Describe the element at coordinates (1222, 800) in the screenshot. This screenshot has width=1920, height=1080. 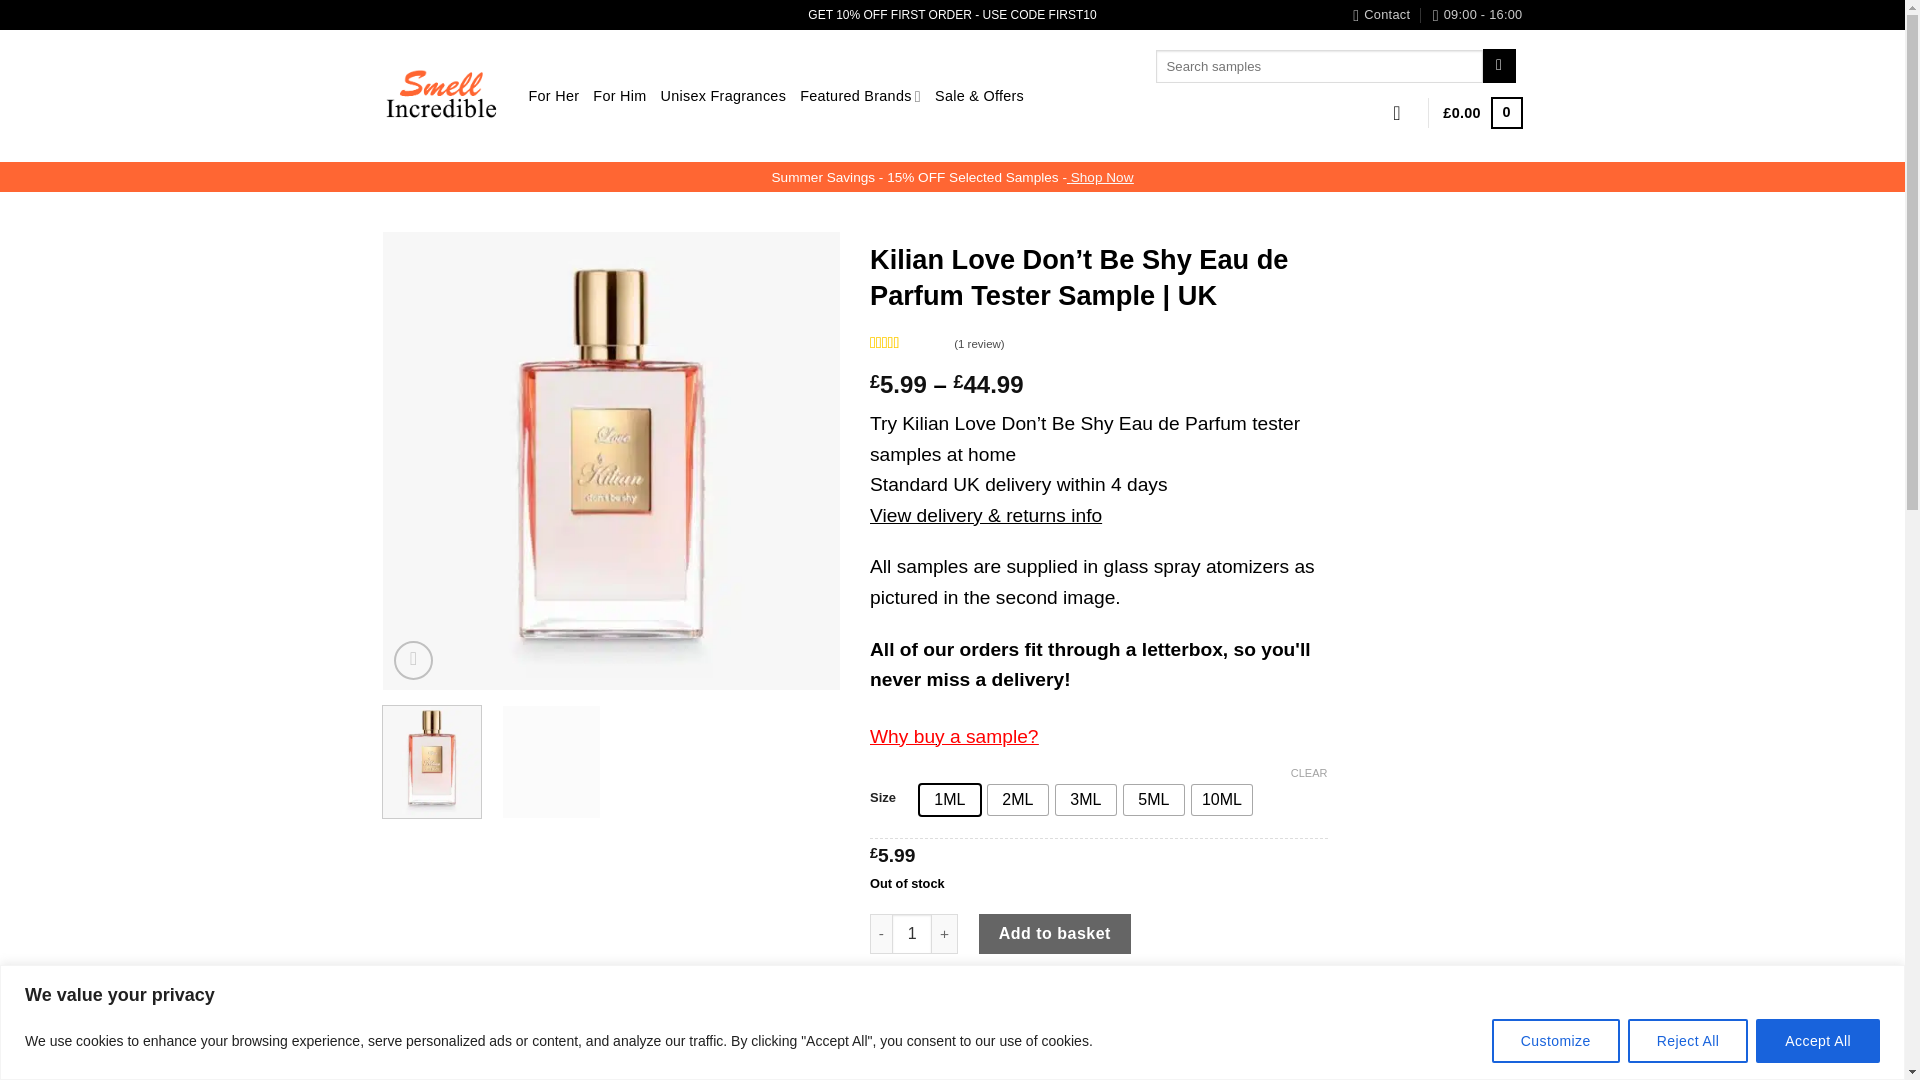
I see `10ML` at that location.